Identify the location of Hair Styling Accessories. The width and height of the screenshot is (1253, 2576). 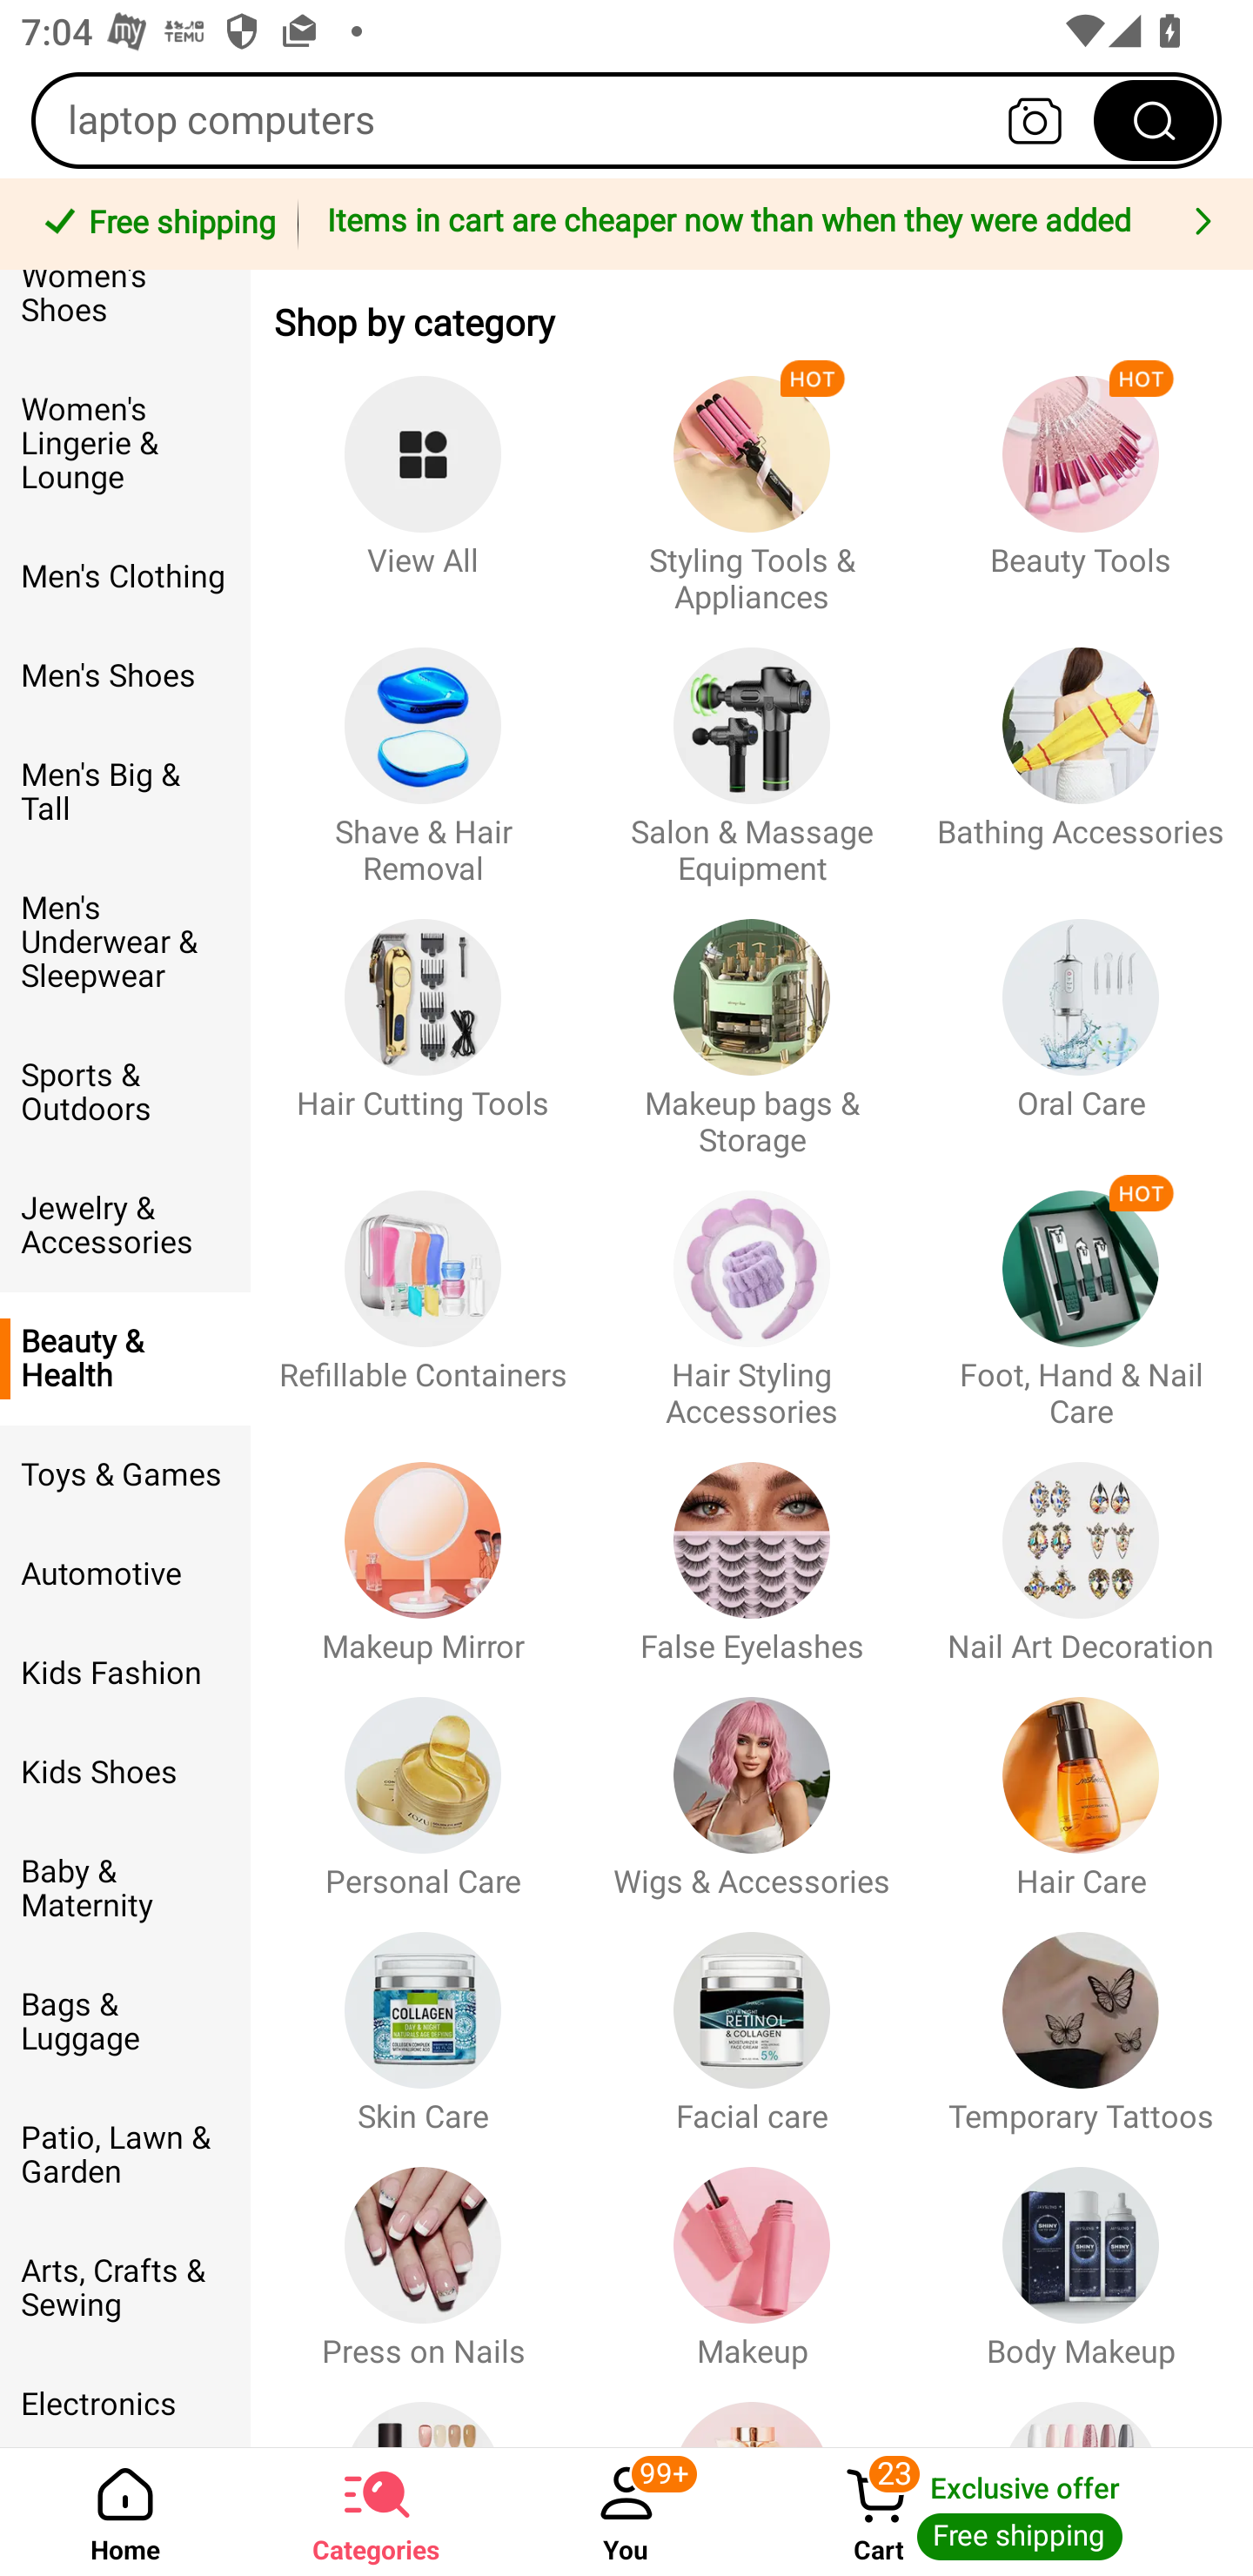
(752, 1294).